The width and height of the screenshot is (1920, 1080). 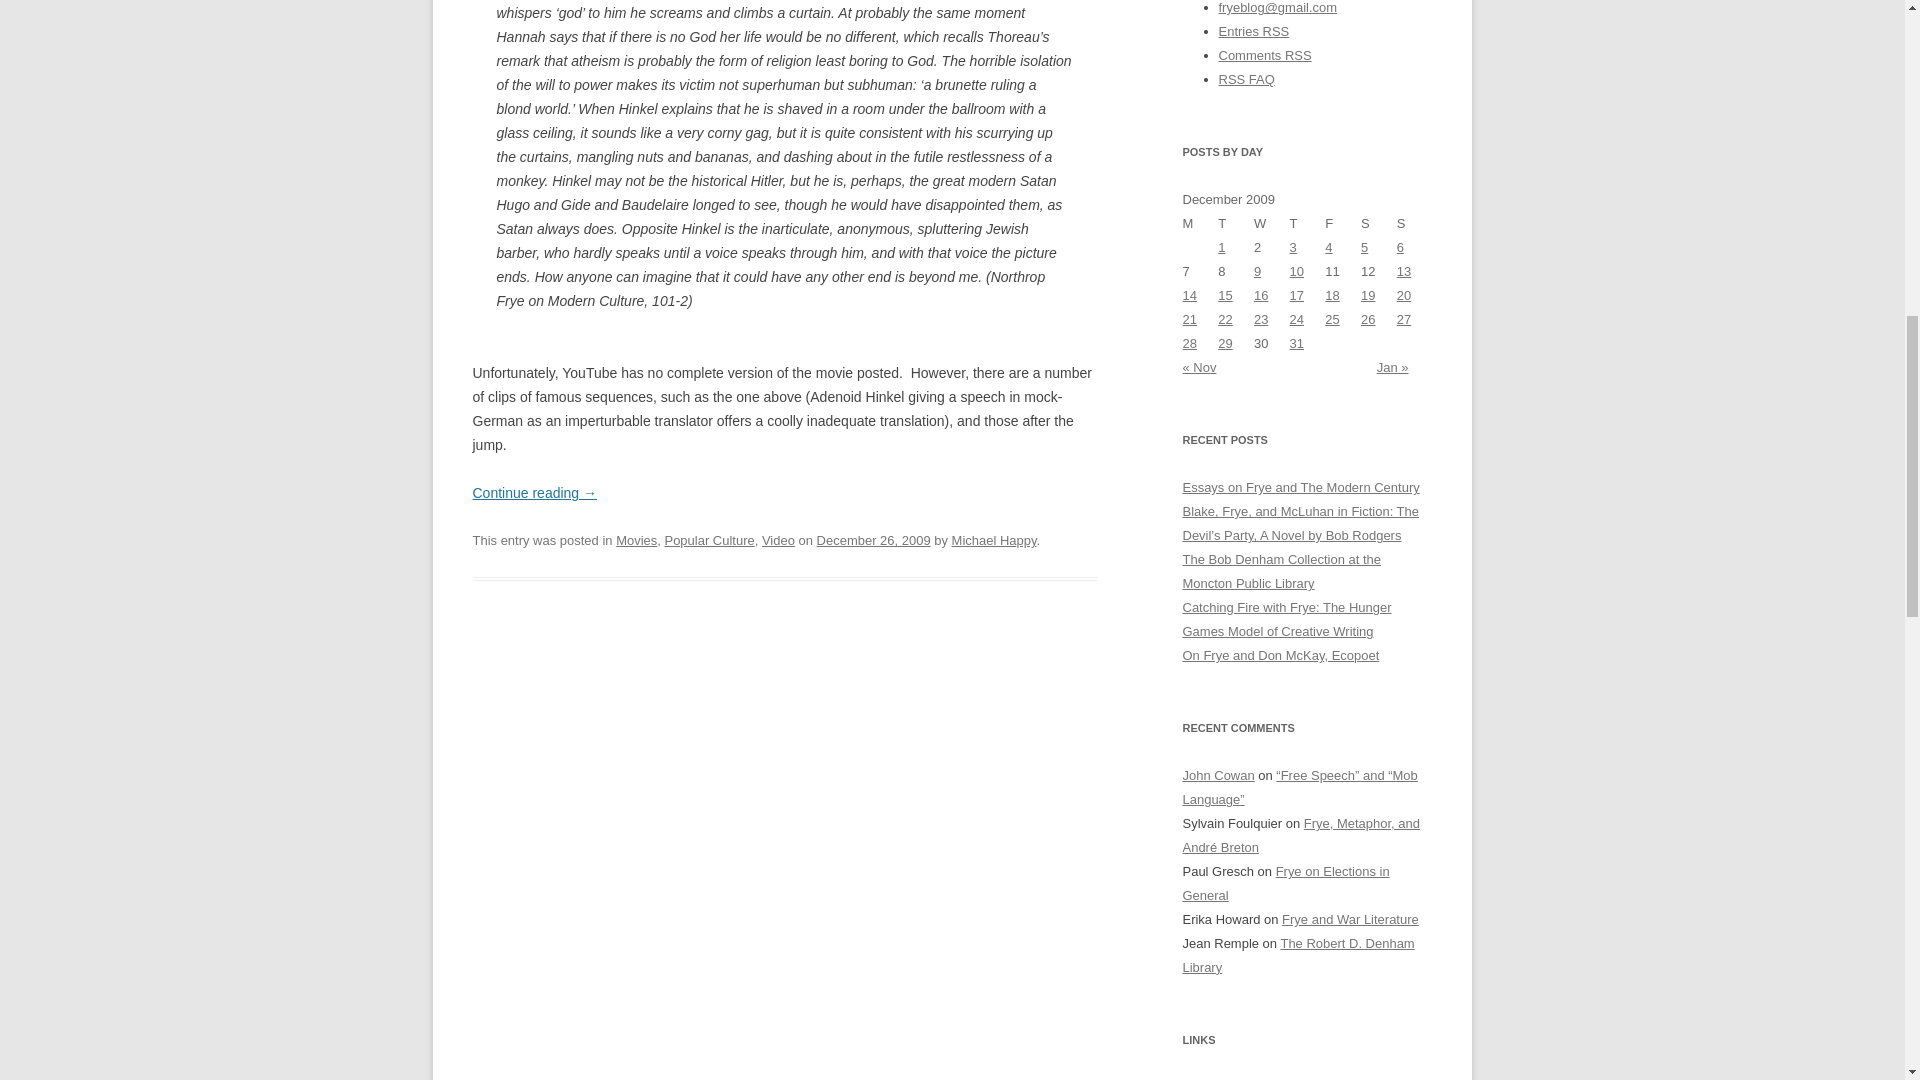 What do you see at coordinates (1200, 224) in the screenshot?
I see `Monday` at bounding box center [1200, 224].